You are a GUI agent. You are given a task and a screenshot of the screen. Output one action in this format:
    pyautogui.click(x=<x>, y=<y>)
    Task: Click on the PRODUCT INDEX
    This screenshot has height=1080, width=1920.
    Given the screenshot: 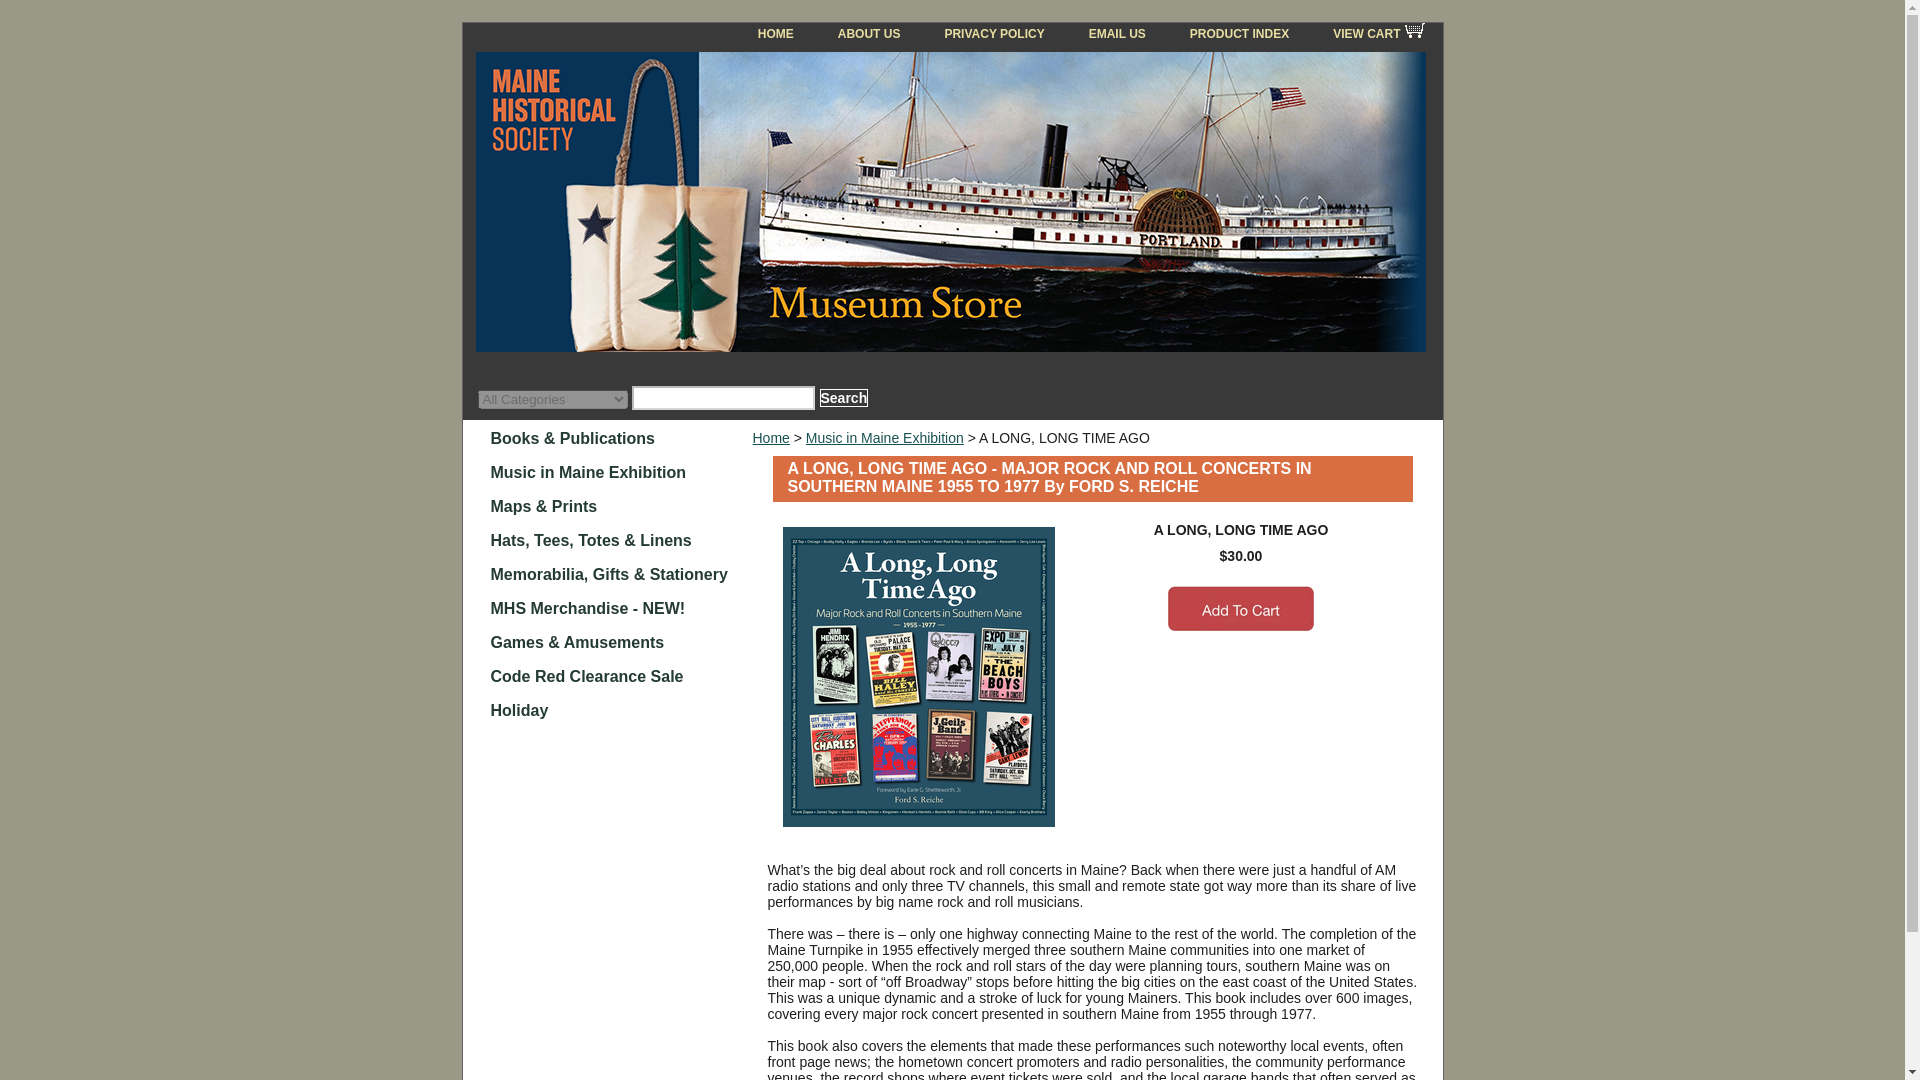 What is the action you would take?
    pyautogui.click(x=1239, y=34)
    